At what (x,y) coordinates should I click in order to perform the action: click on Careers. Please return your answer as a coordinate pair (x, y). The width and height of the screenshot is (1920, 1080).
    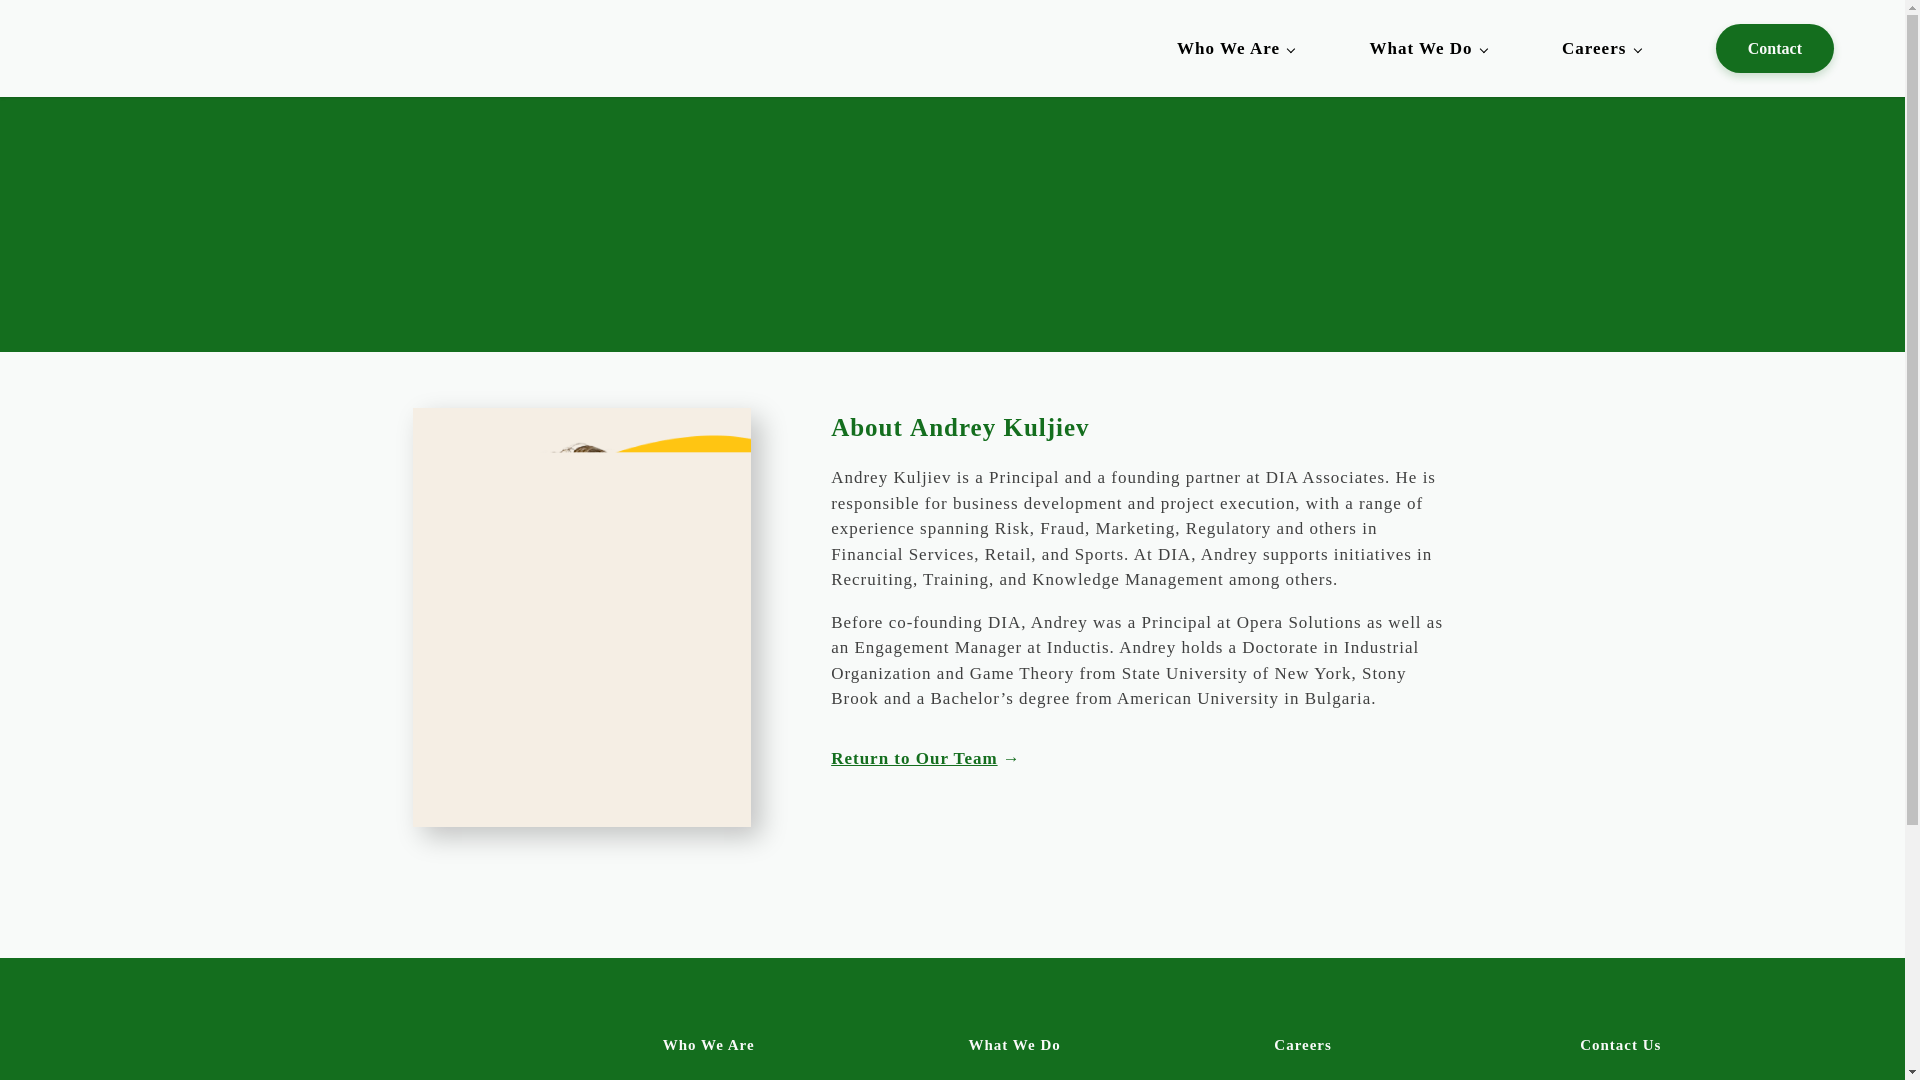
    Looking at the image, I should click on (1303, 1045).